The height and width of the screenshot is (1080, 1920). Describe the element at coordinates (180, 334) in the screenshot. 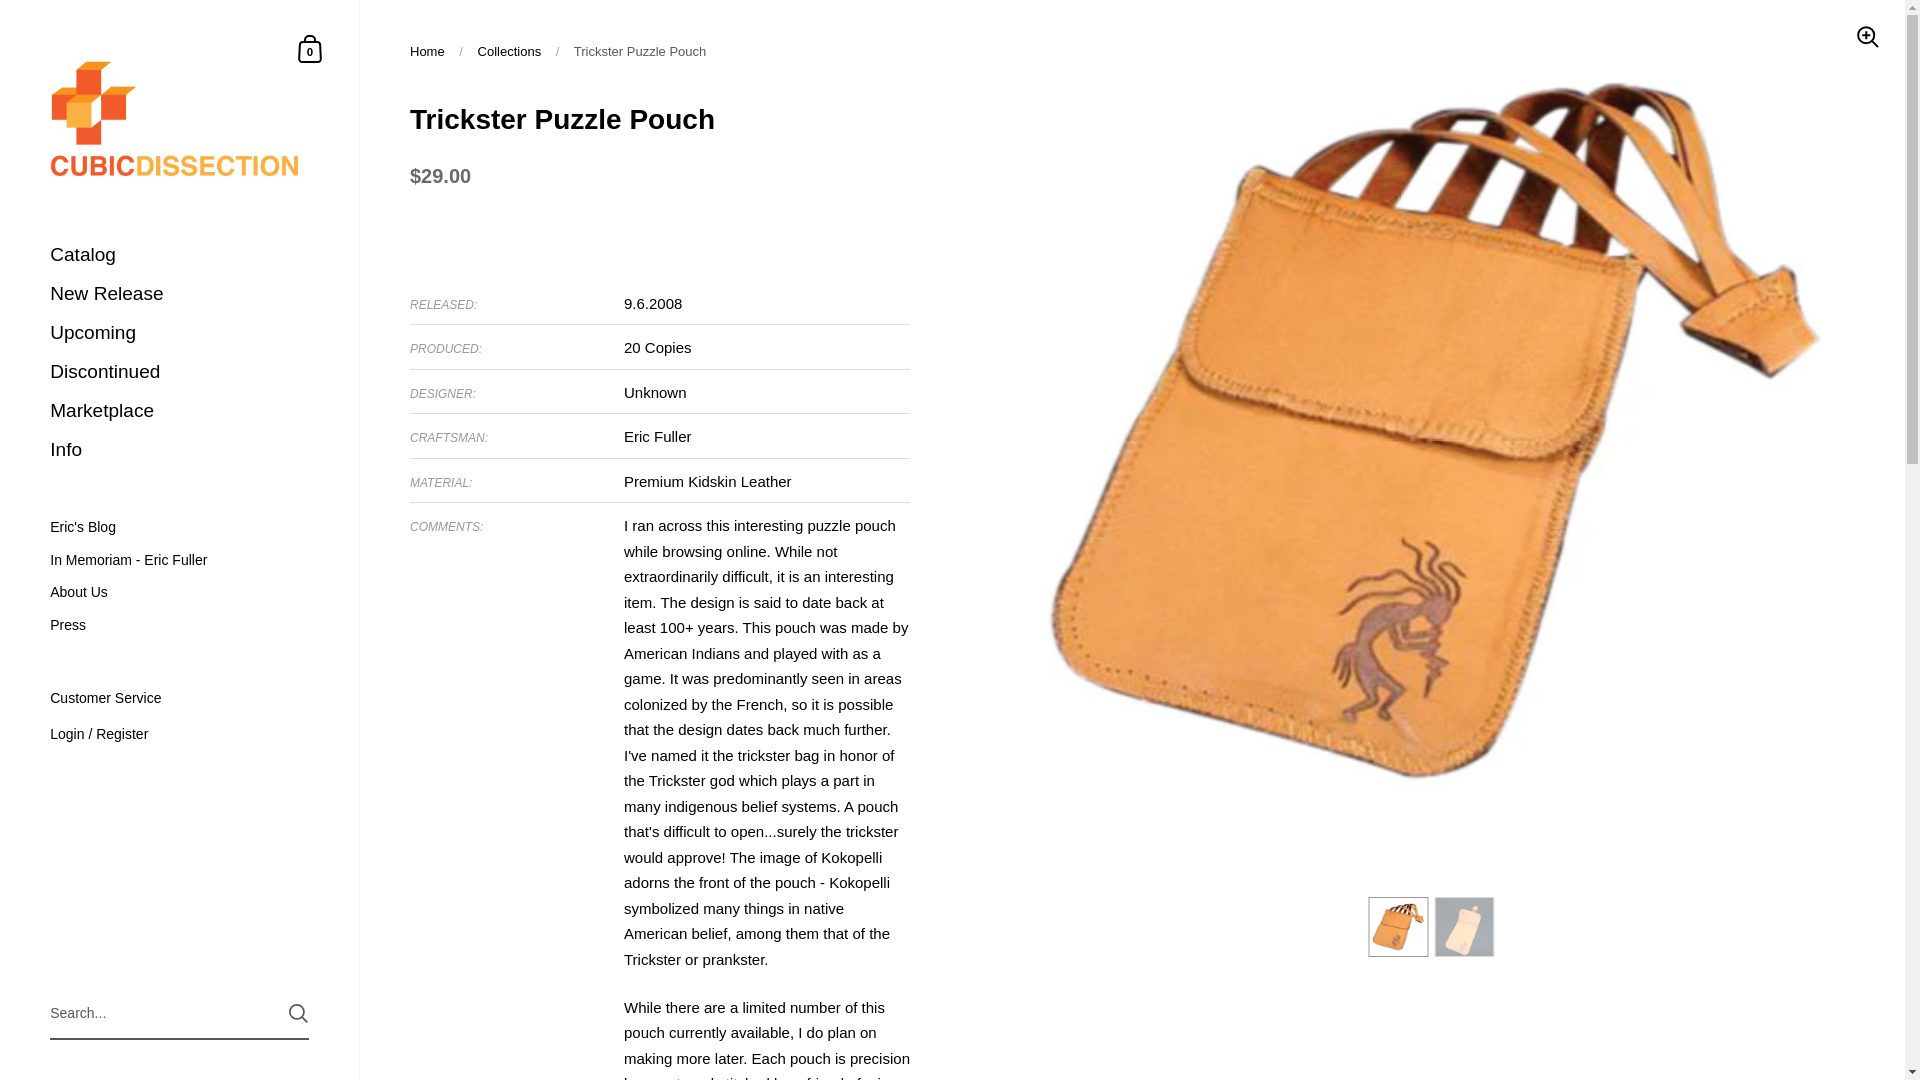

I see `Upcoming` at that location.